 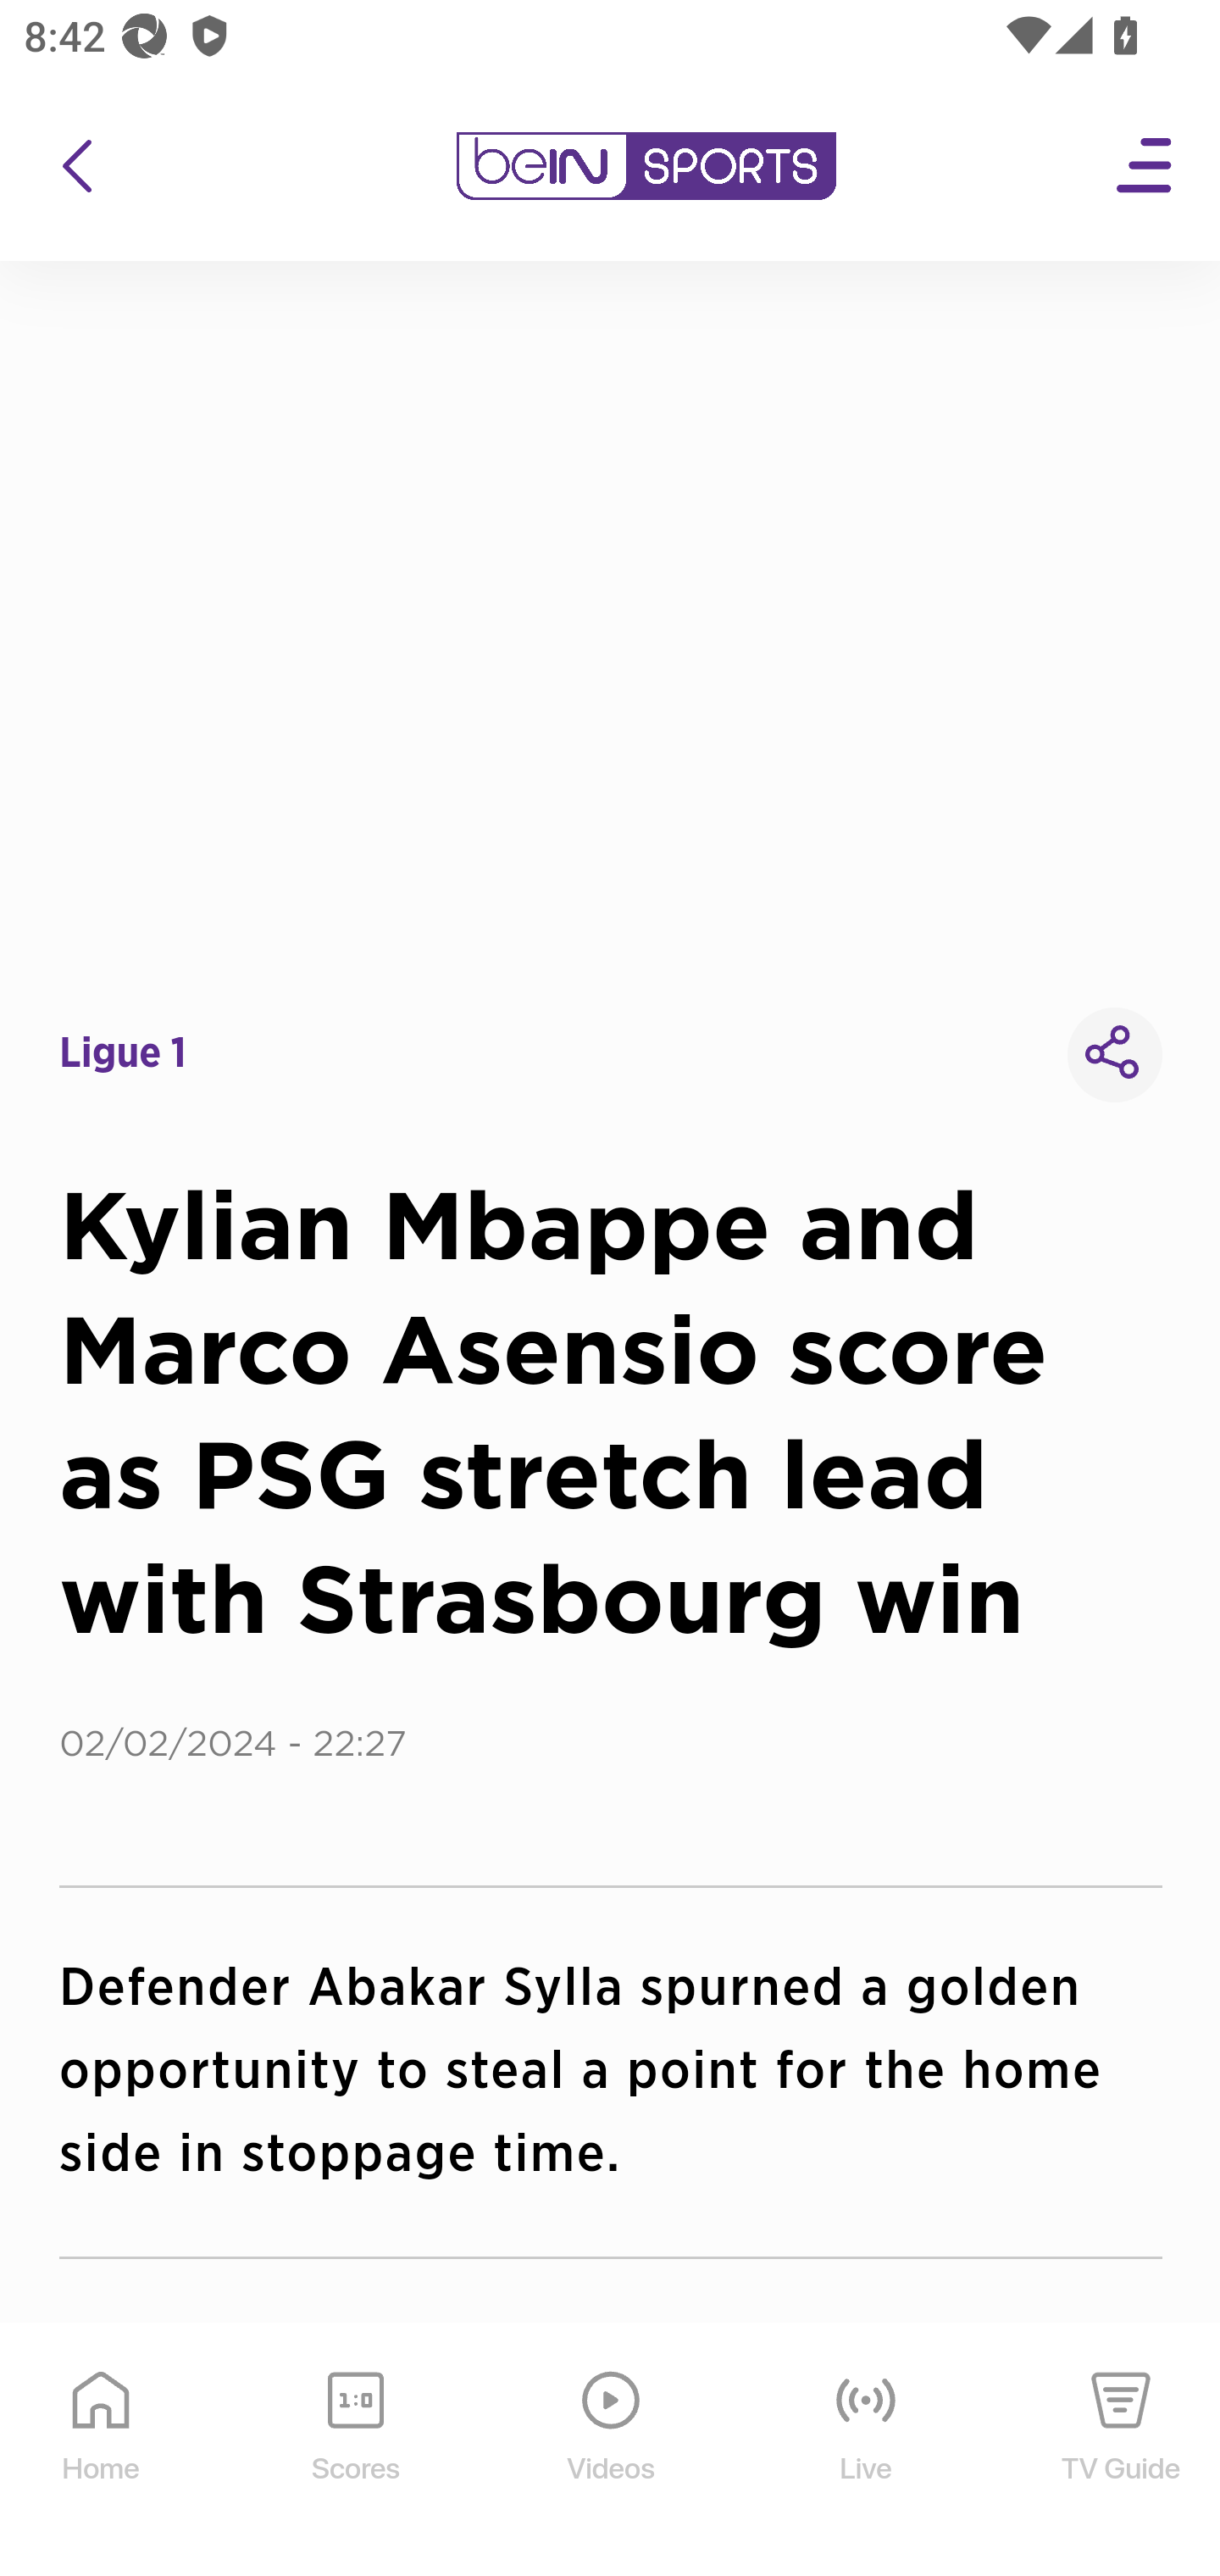 What do you see at coordinates (646, 166) in the screenshot?
I see `en-my?platform=mobile_android bein logo` at bounding box center [646, 166].